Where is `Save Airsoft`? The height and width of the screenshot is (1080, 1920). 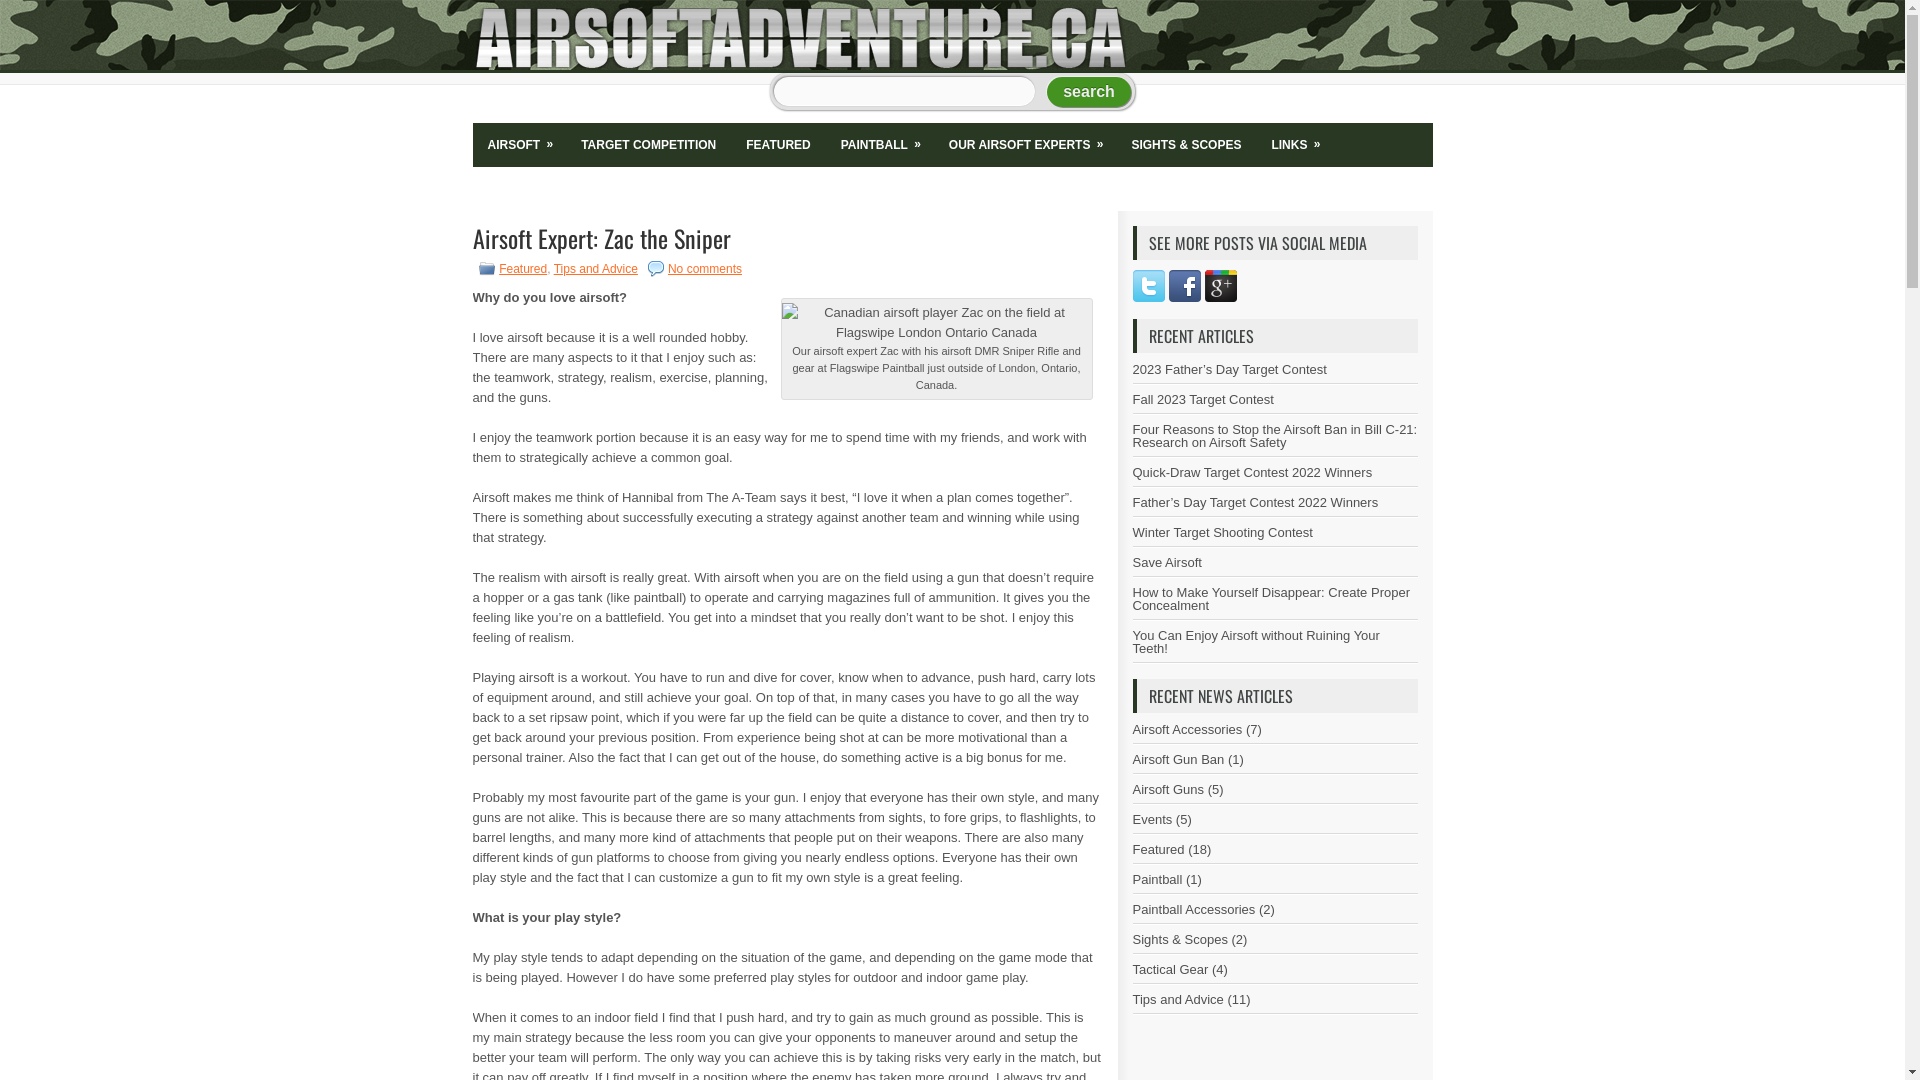 Save Airsoft is located at coordinates (1166, 562).